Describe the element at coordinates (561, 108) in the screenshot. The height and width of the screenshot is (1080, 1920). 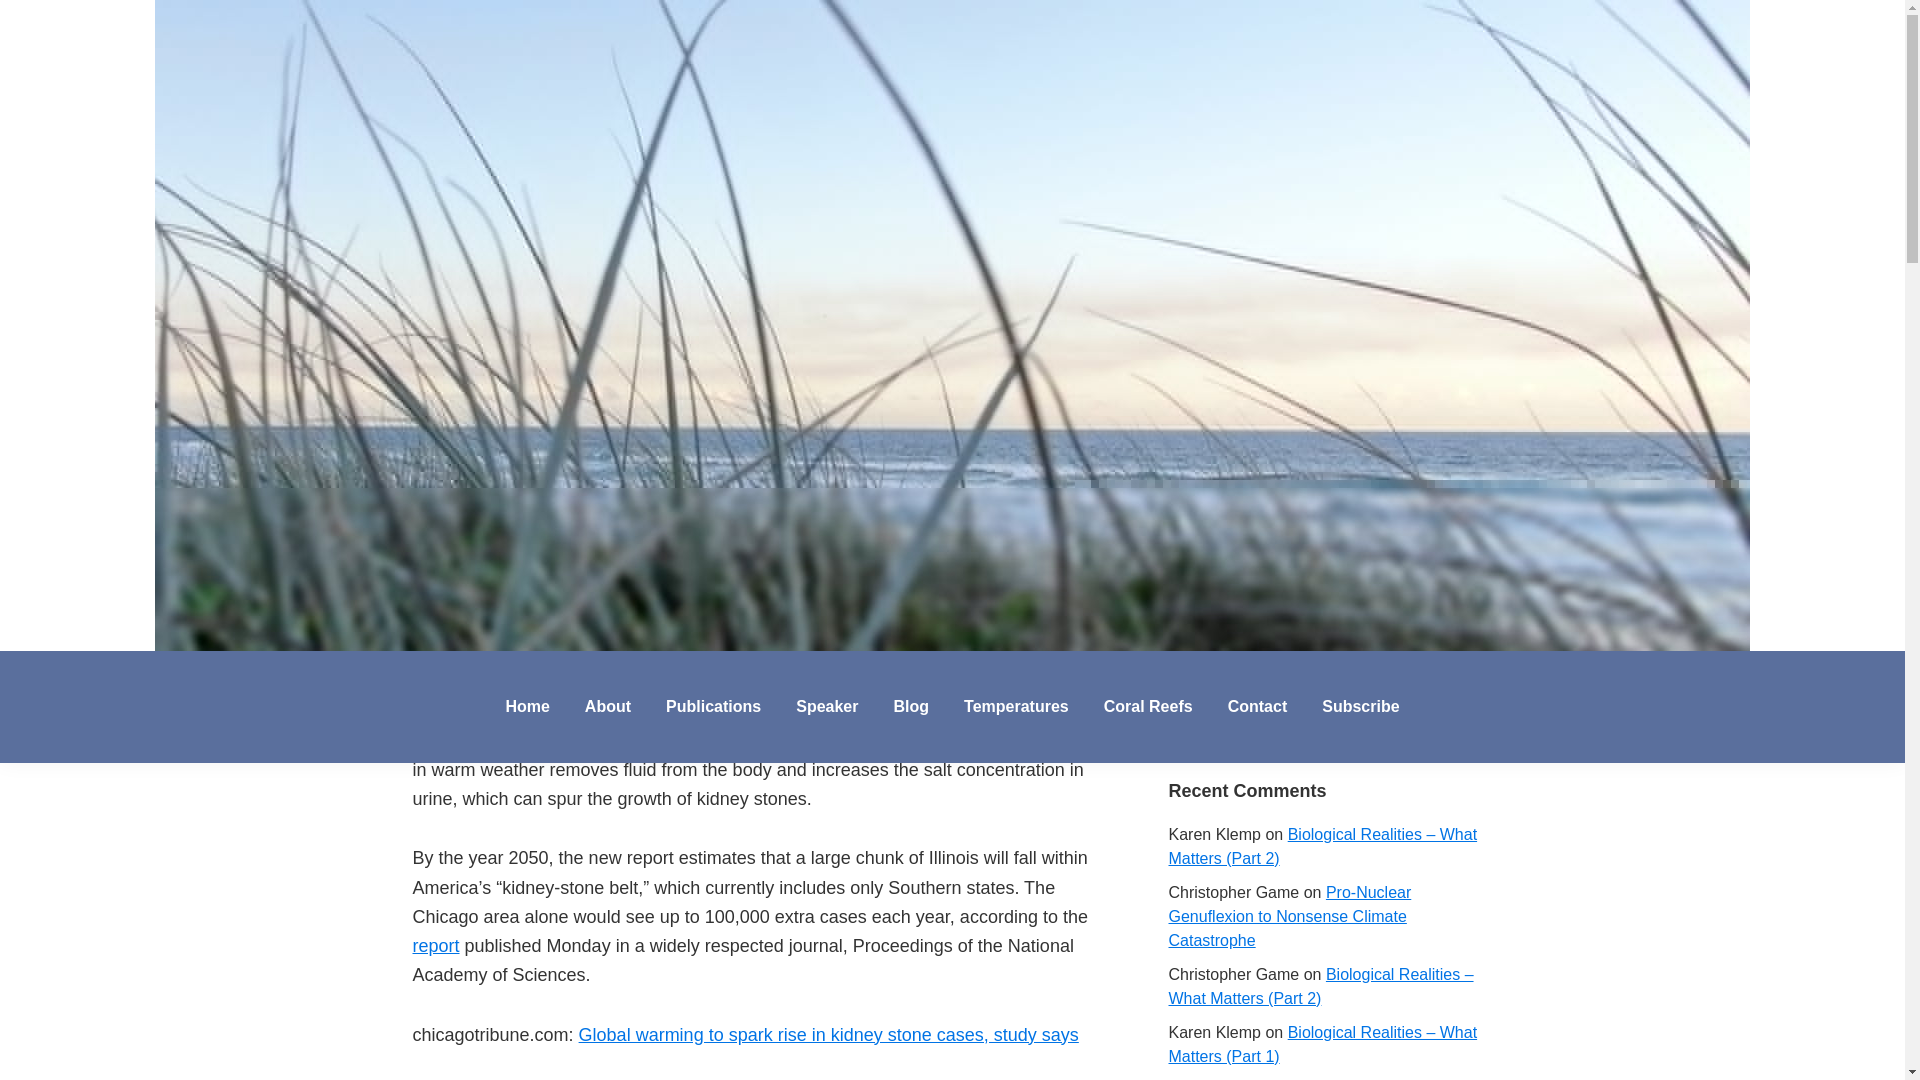
I see `jennifer` at that location.